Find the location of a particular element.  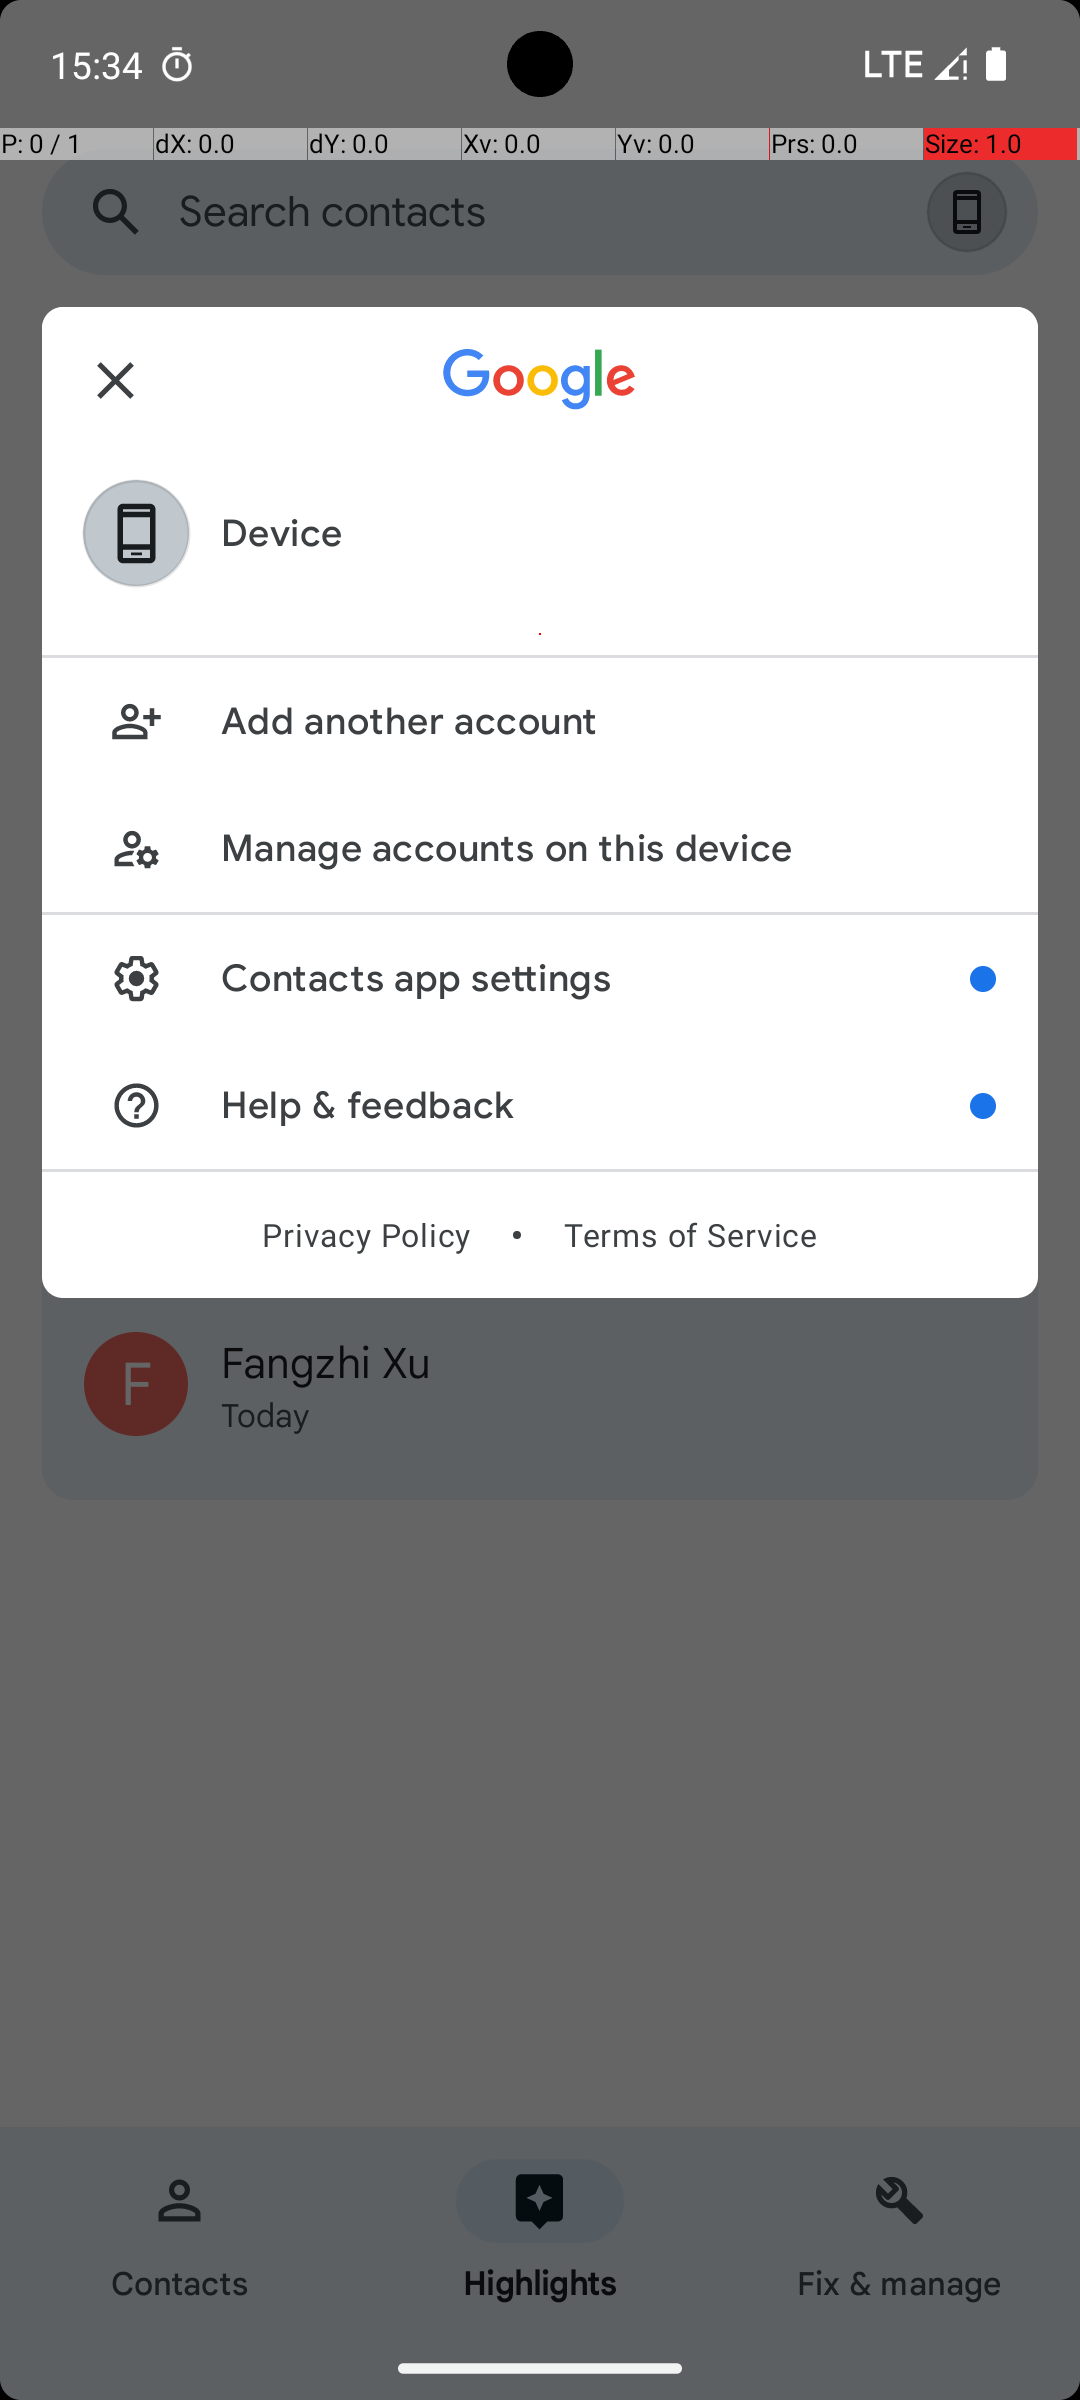

Terms of Service is located at coordinates (690, 1235).